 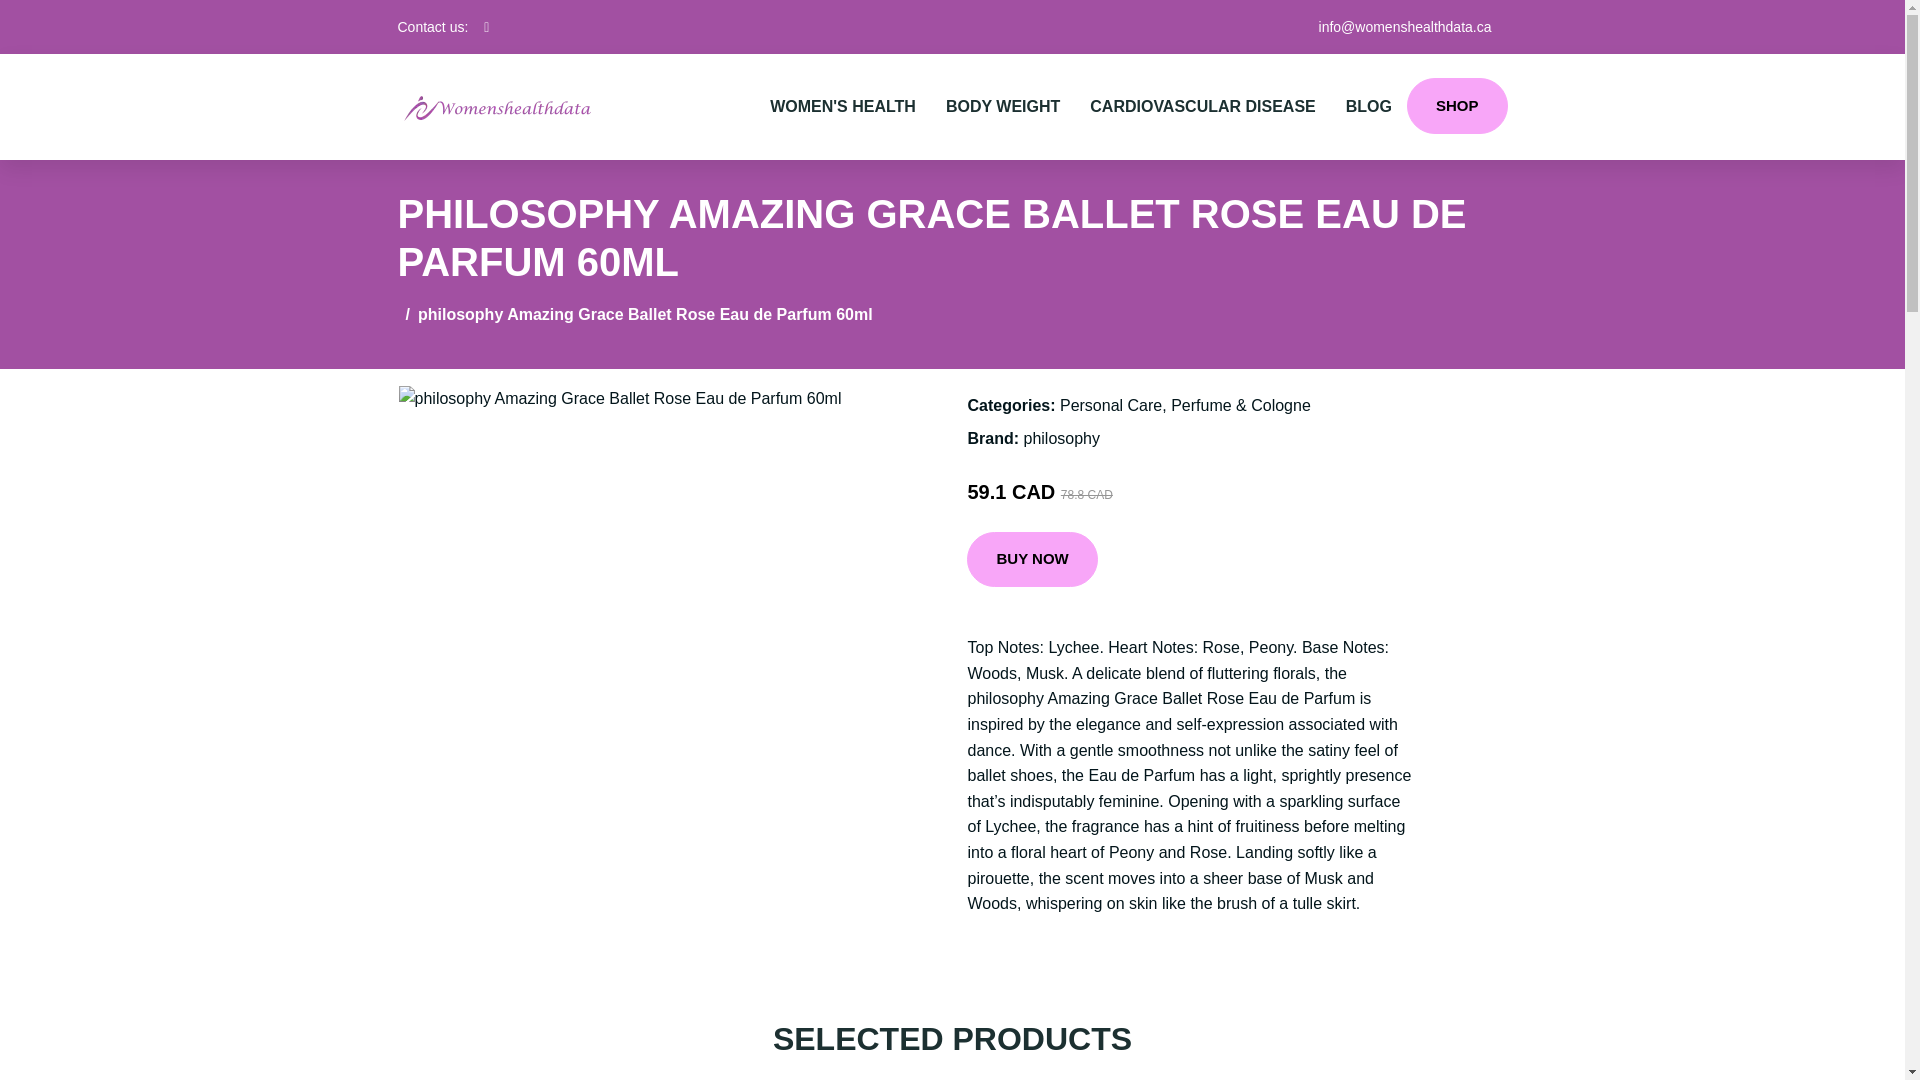 What do you see at coordinates (842, 106) in the screenshot?
I see `WOMEN'S HEALTH` at bounding box center [842, 106].